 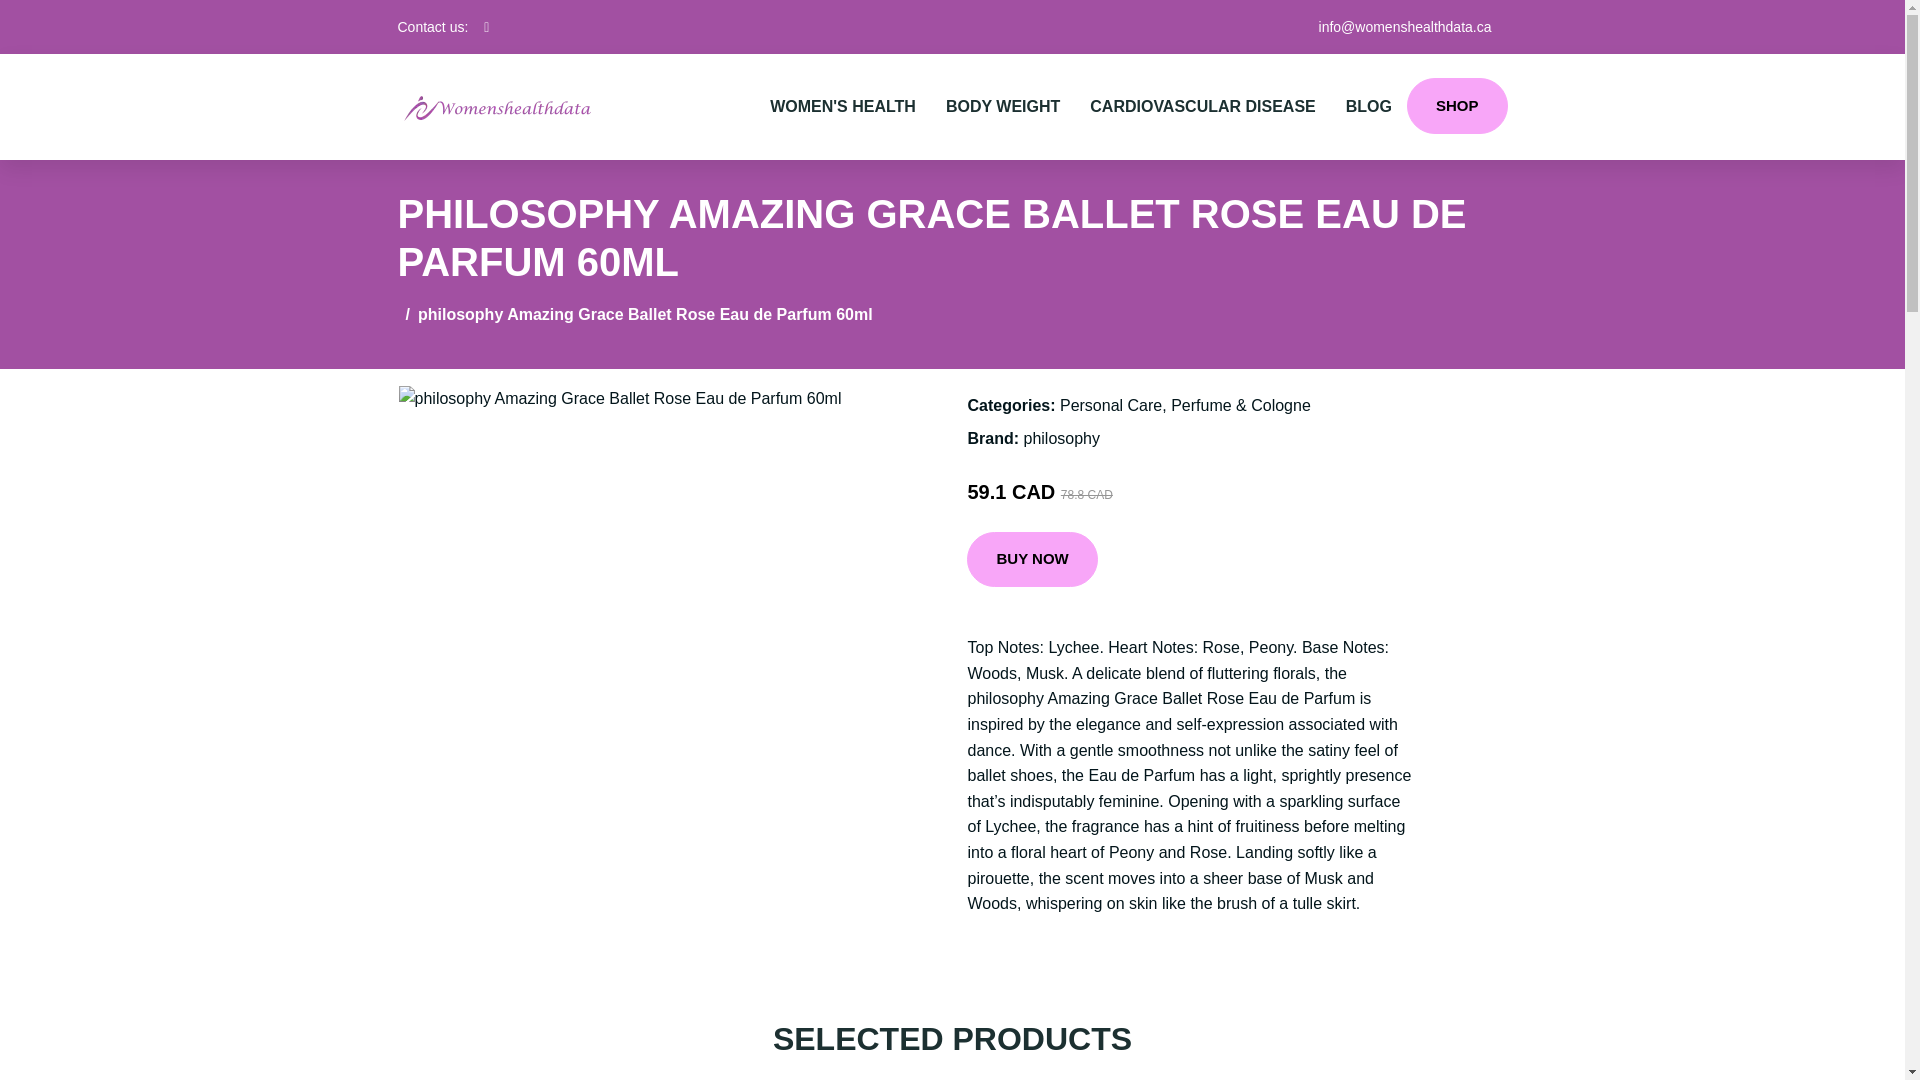 What do you see at coordinates (842, 106) in the screenshot?
I see `WOMEN'S HEALTH` at bounding box center [842, 106].